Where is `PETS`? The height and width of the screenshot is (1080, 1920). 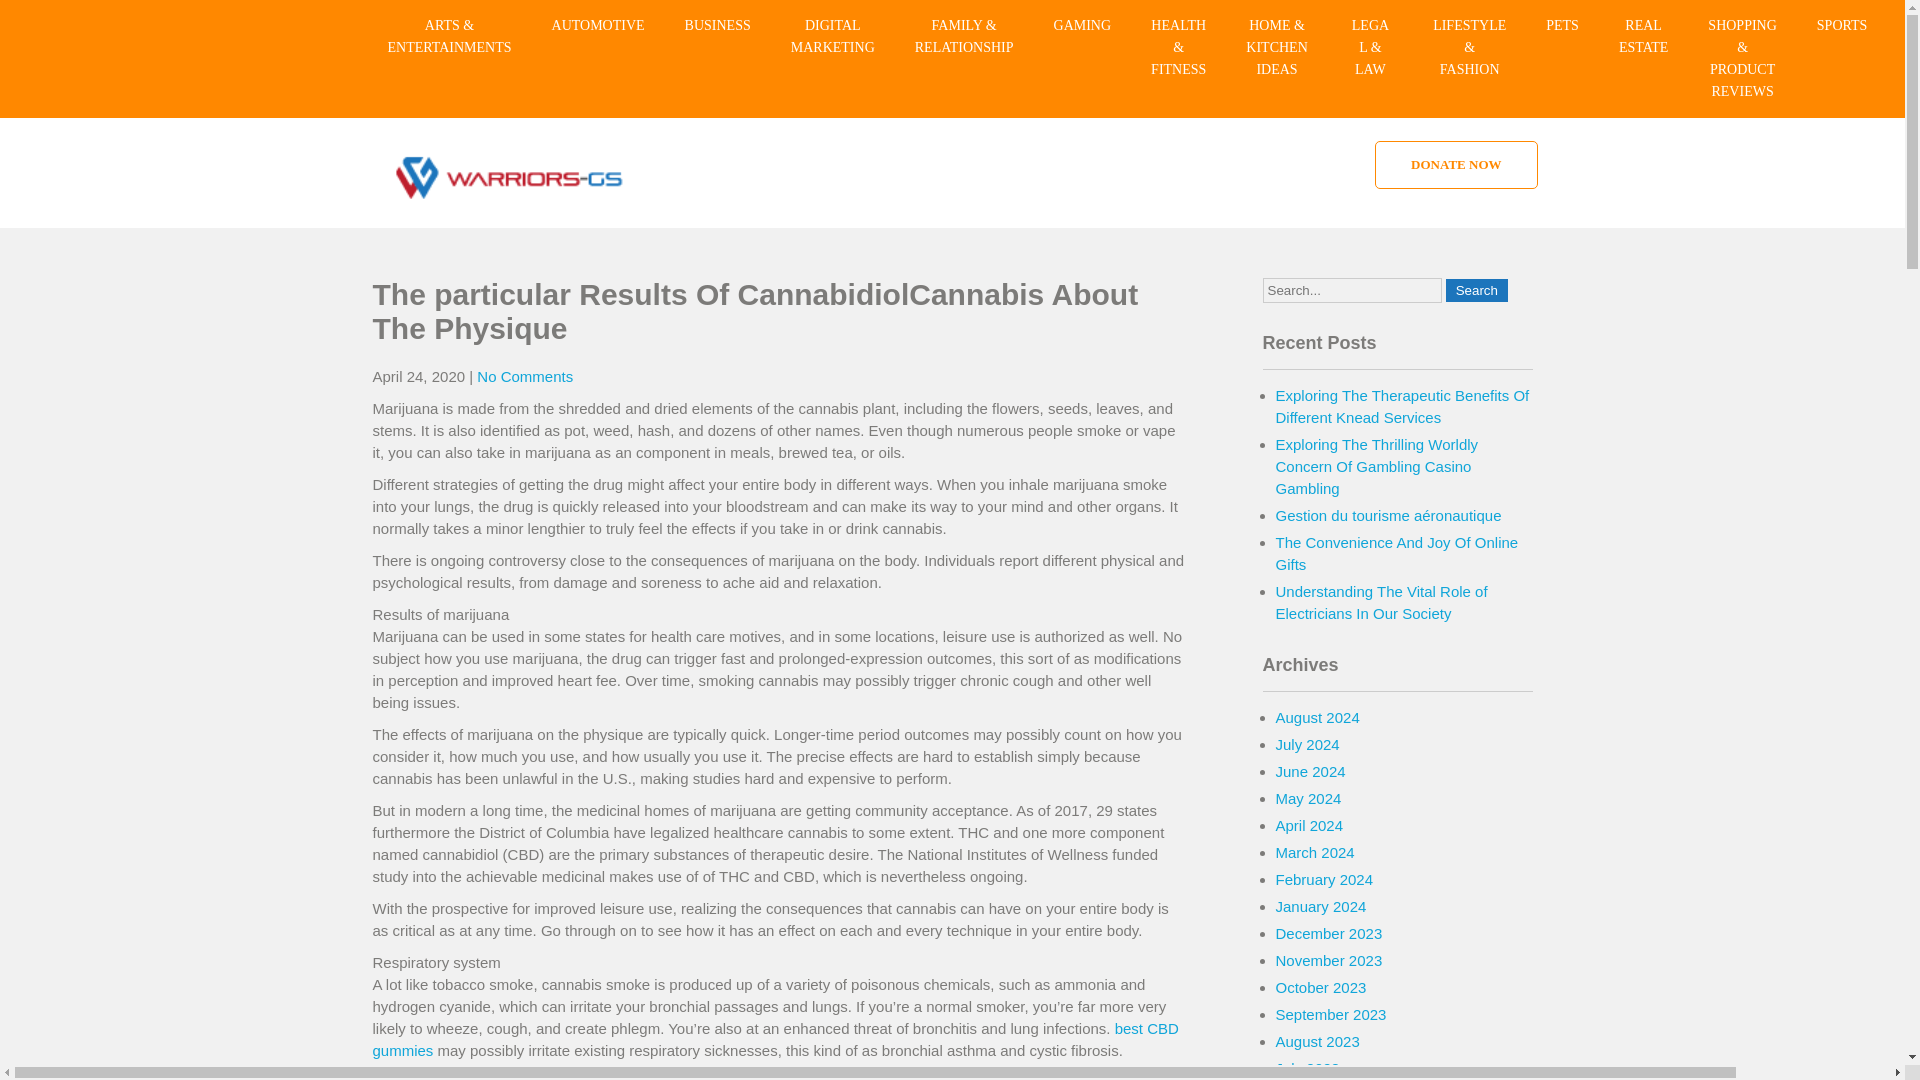
PETS is located at coordinates (1562, 26).